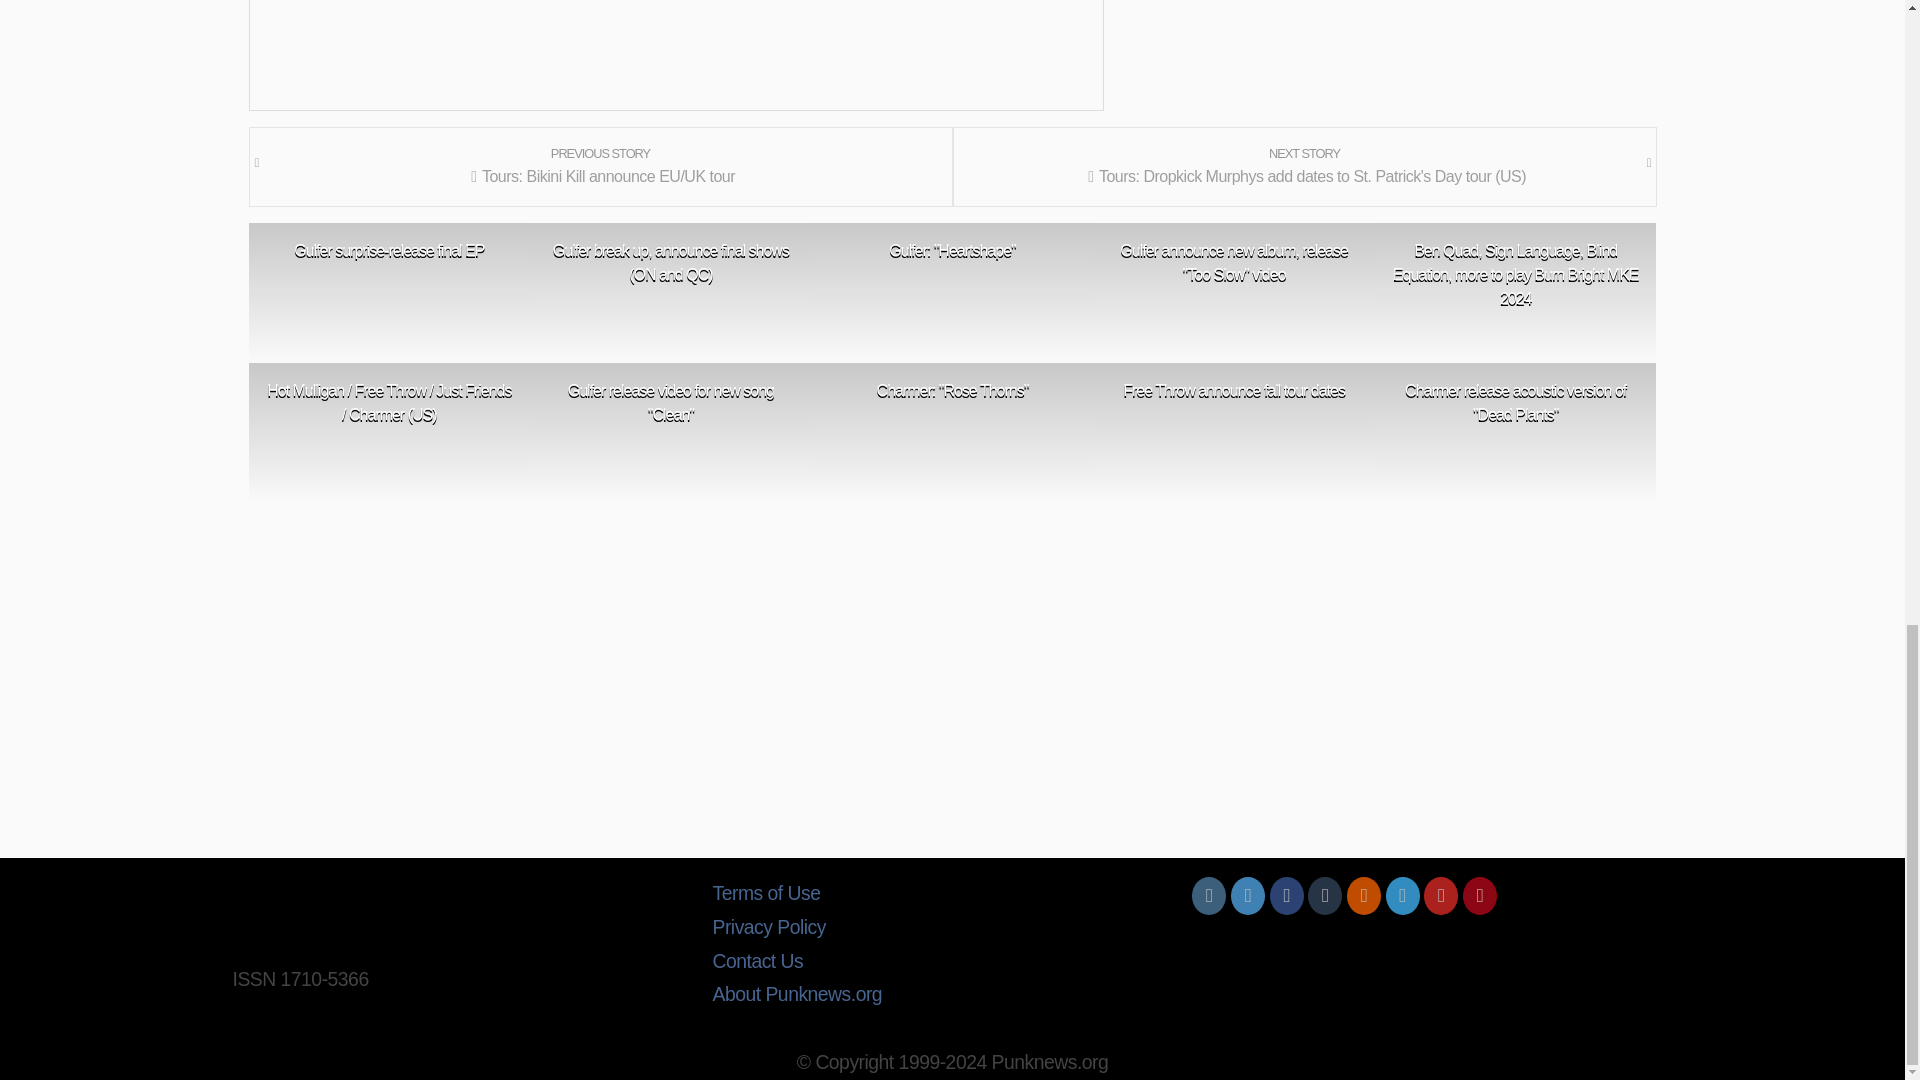  I want to click on Charmer: "Rose Thorns", so click(952, 390).